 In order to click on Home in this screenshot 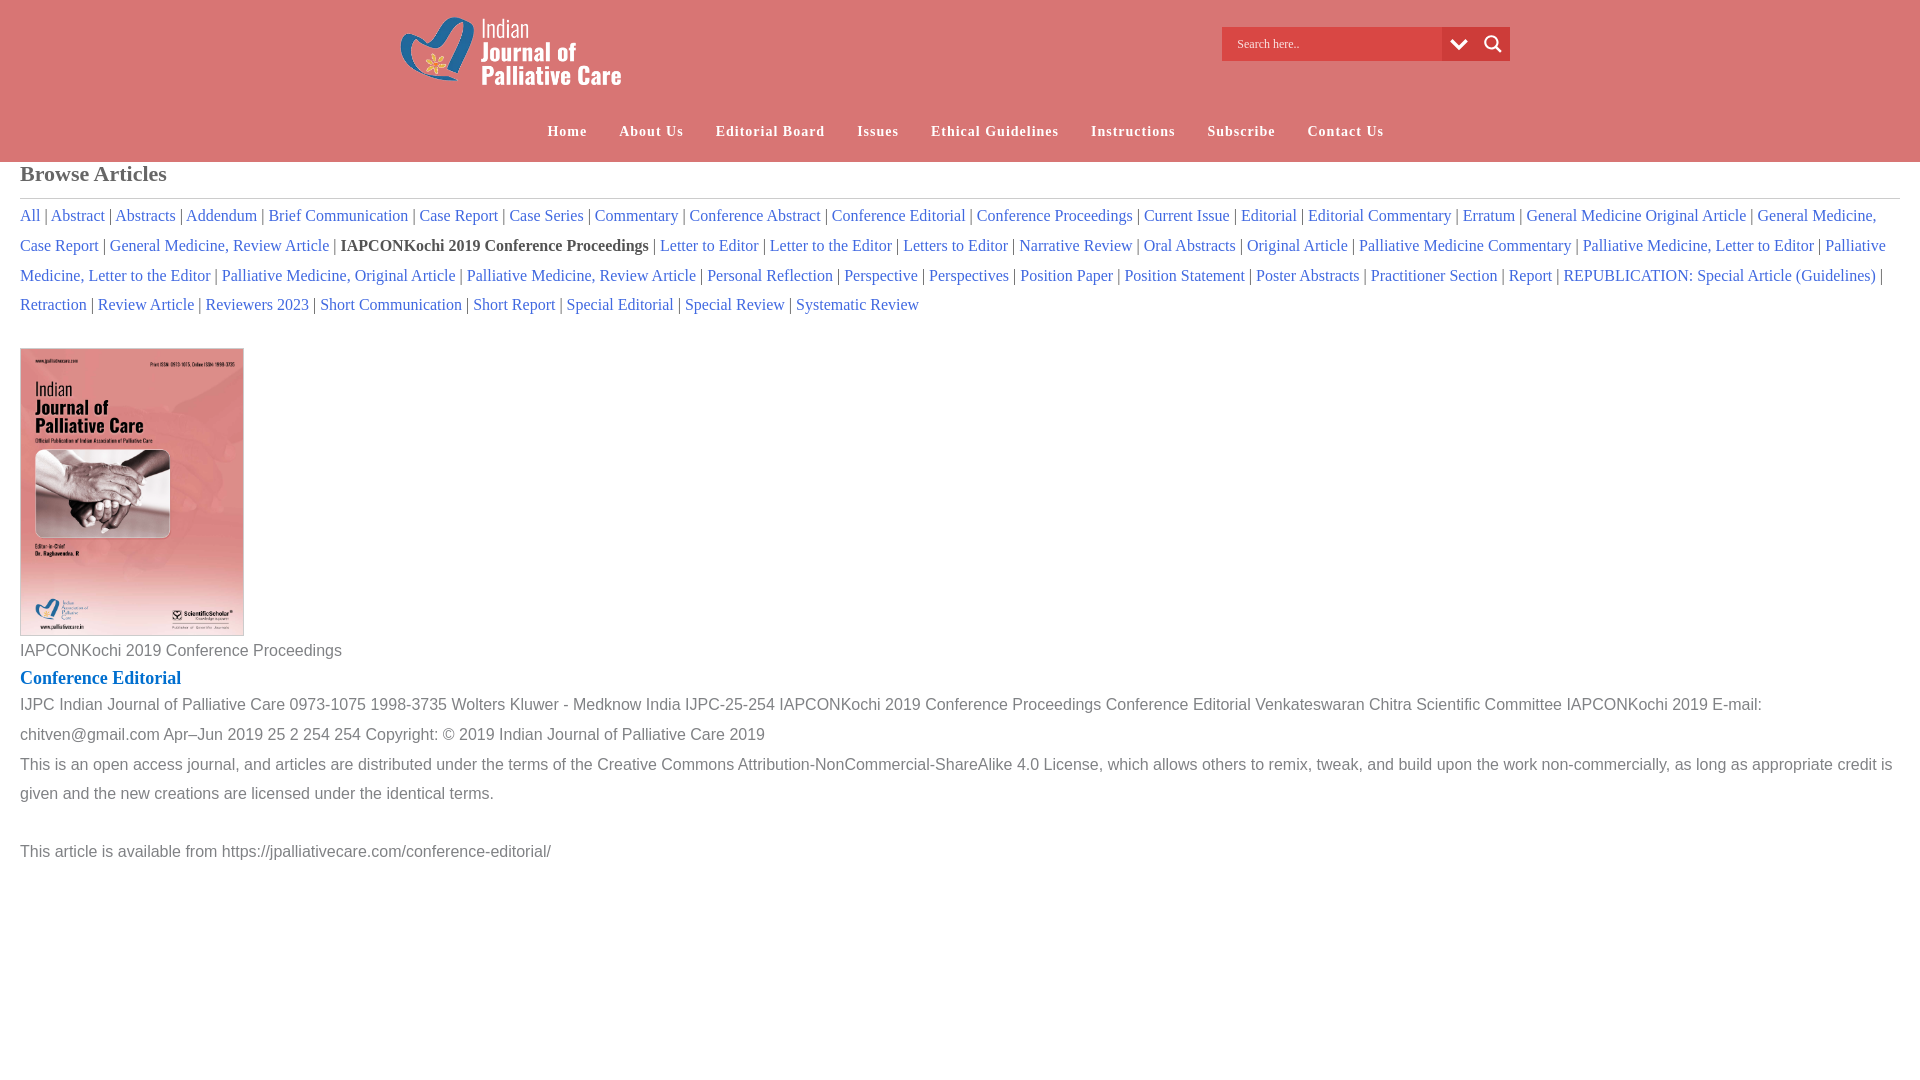, I will do `click(566, 132)`.